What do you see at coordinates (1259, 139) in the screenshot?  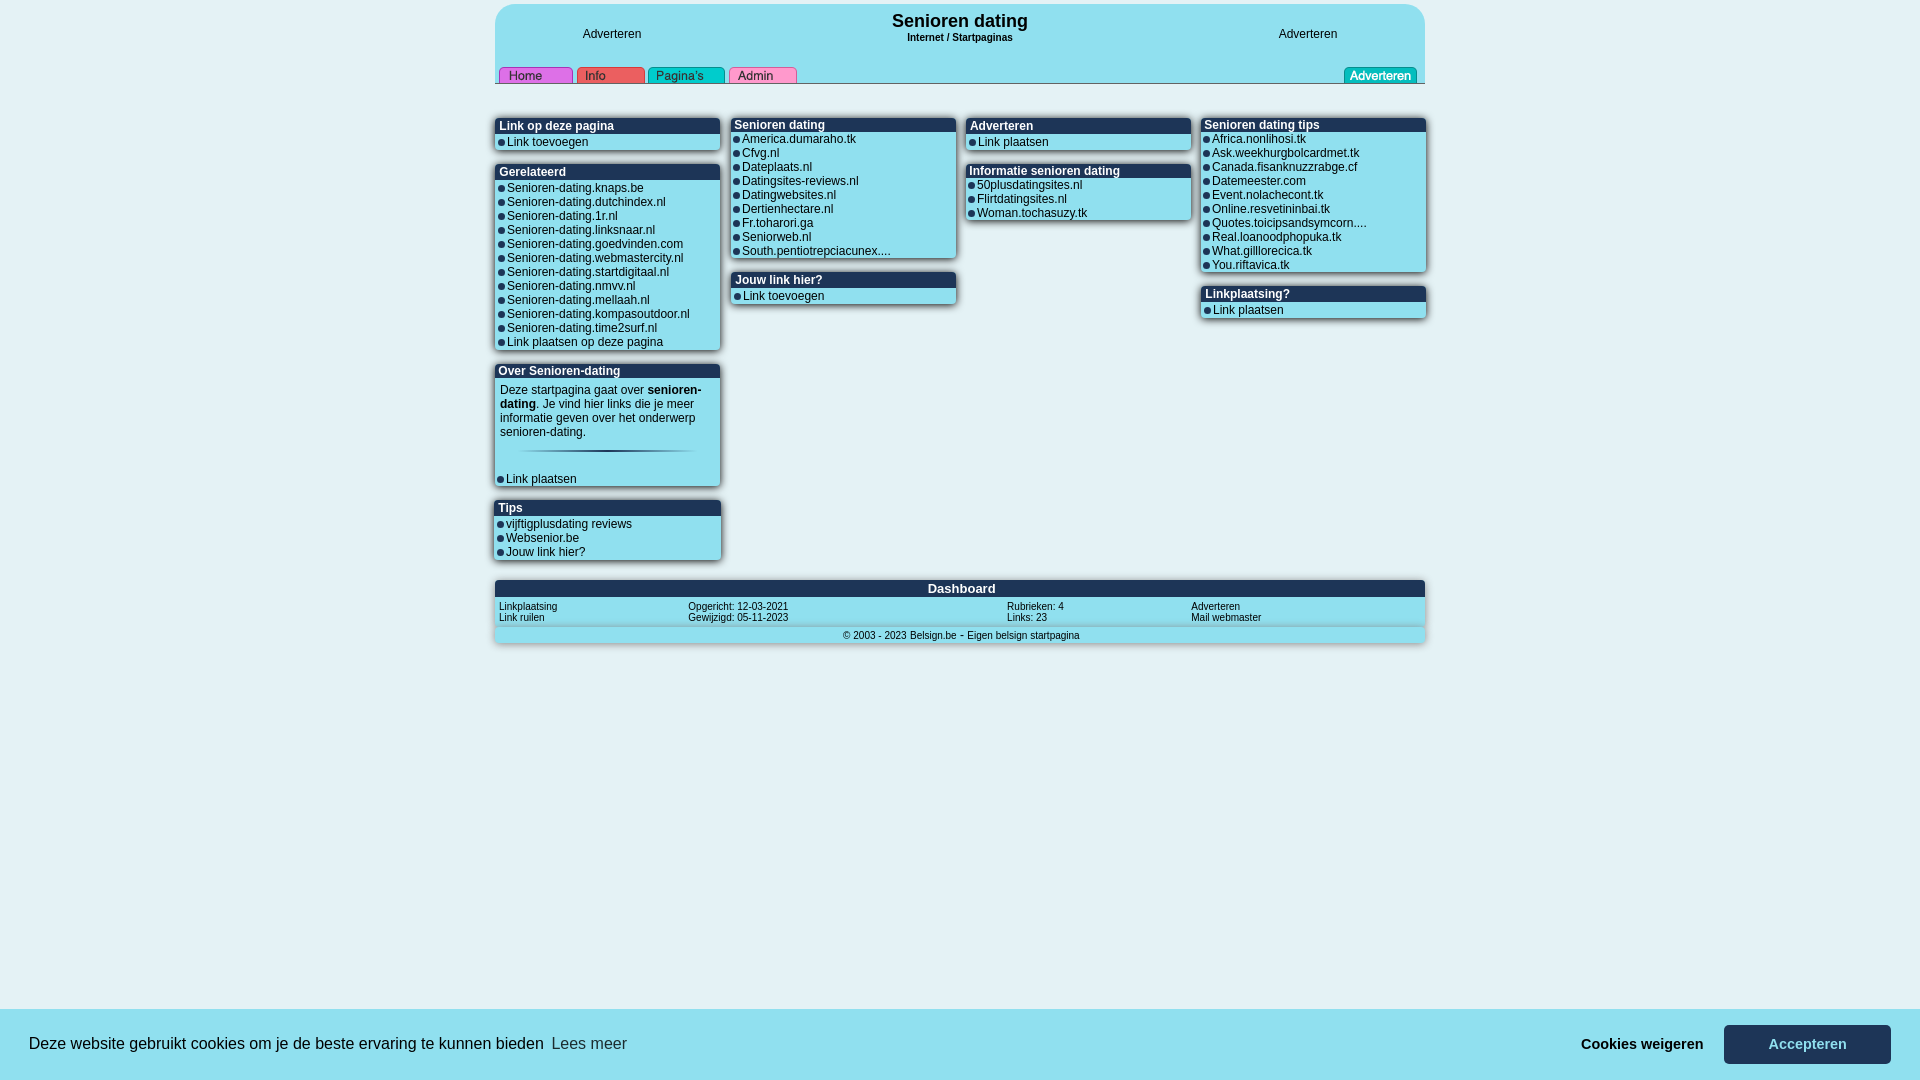 I see `Africa.nonlihosi.tk` at bounding box center [1259, 139].